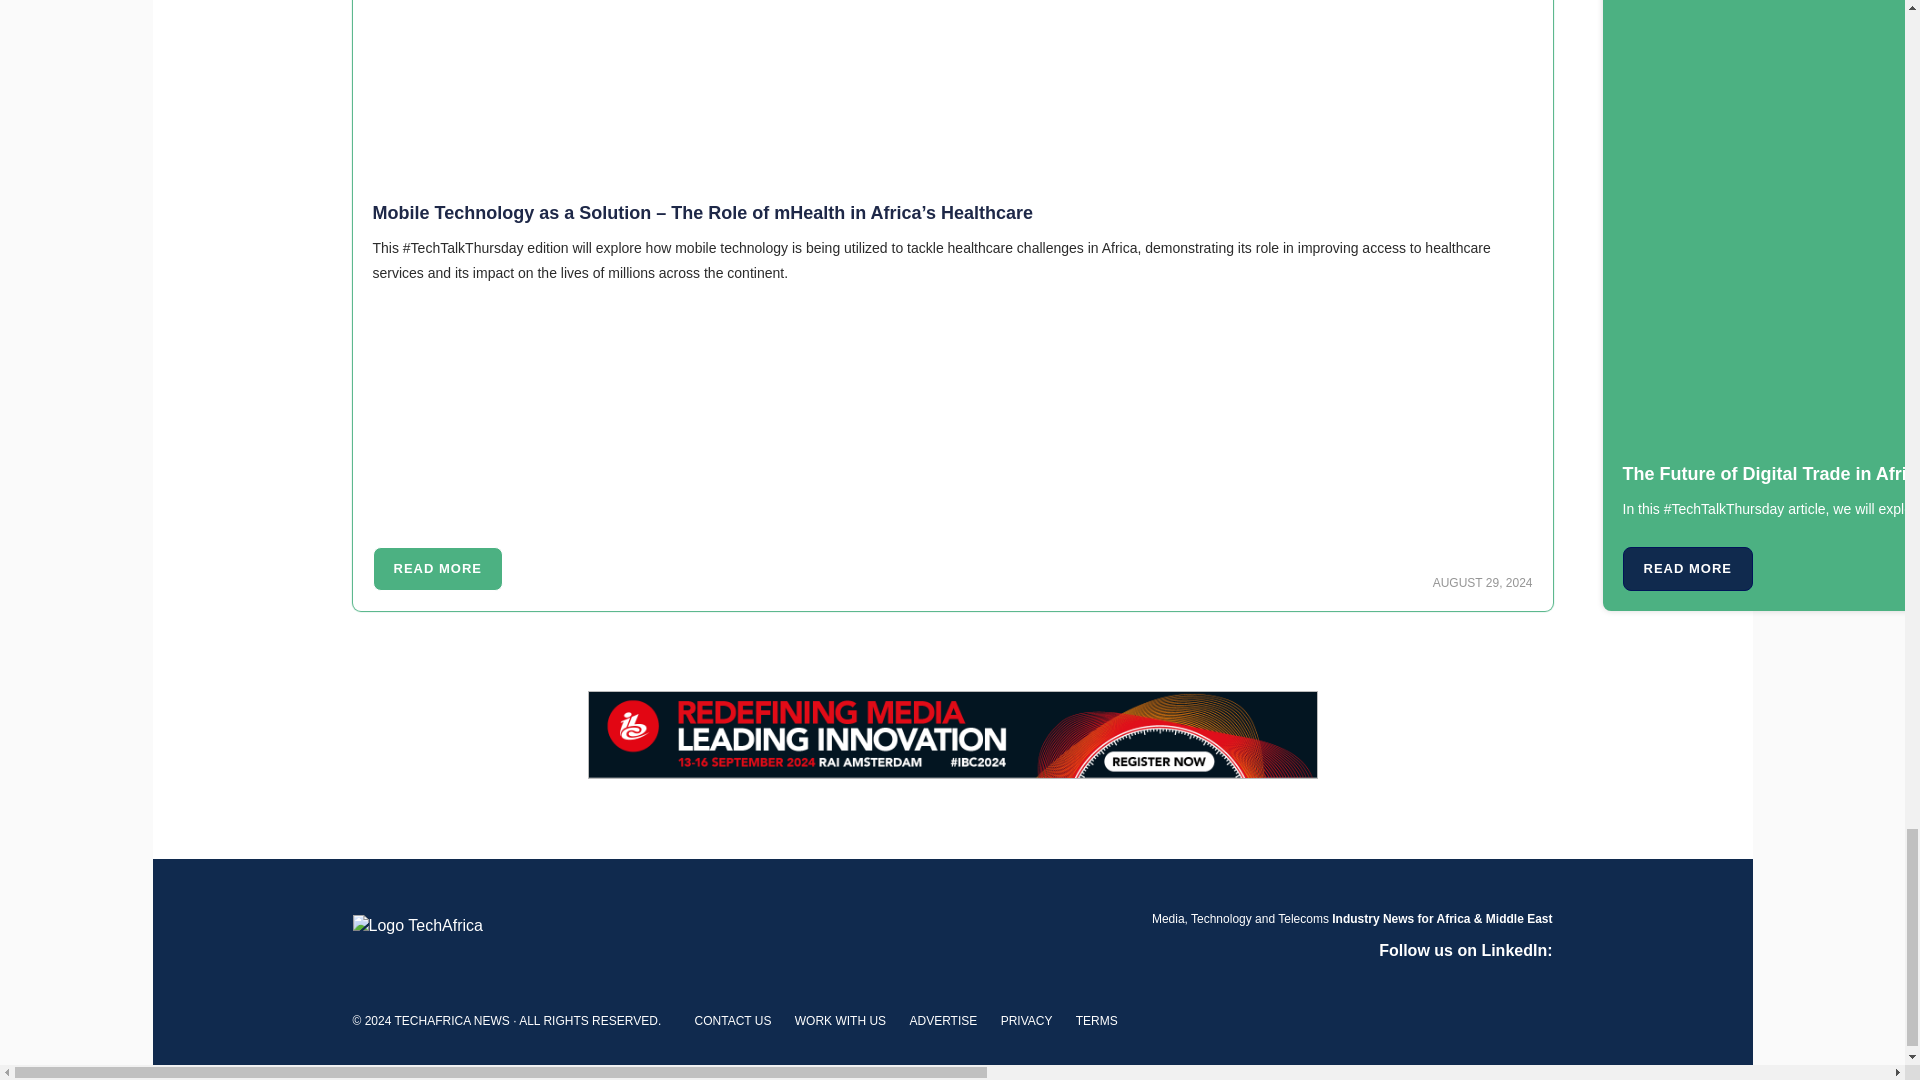 This screenshot has width=1920, height=1080. I want to click on PRIVACY, so click(1026, 1021).